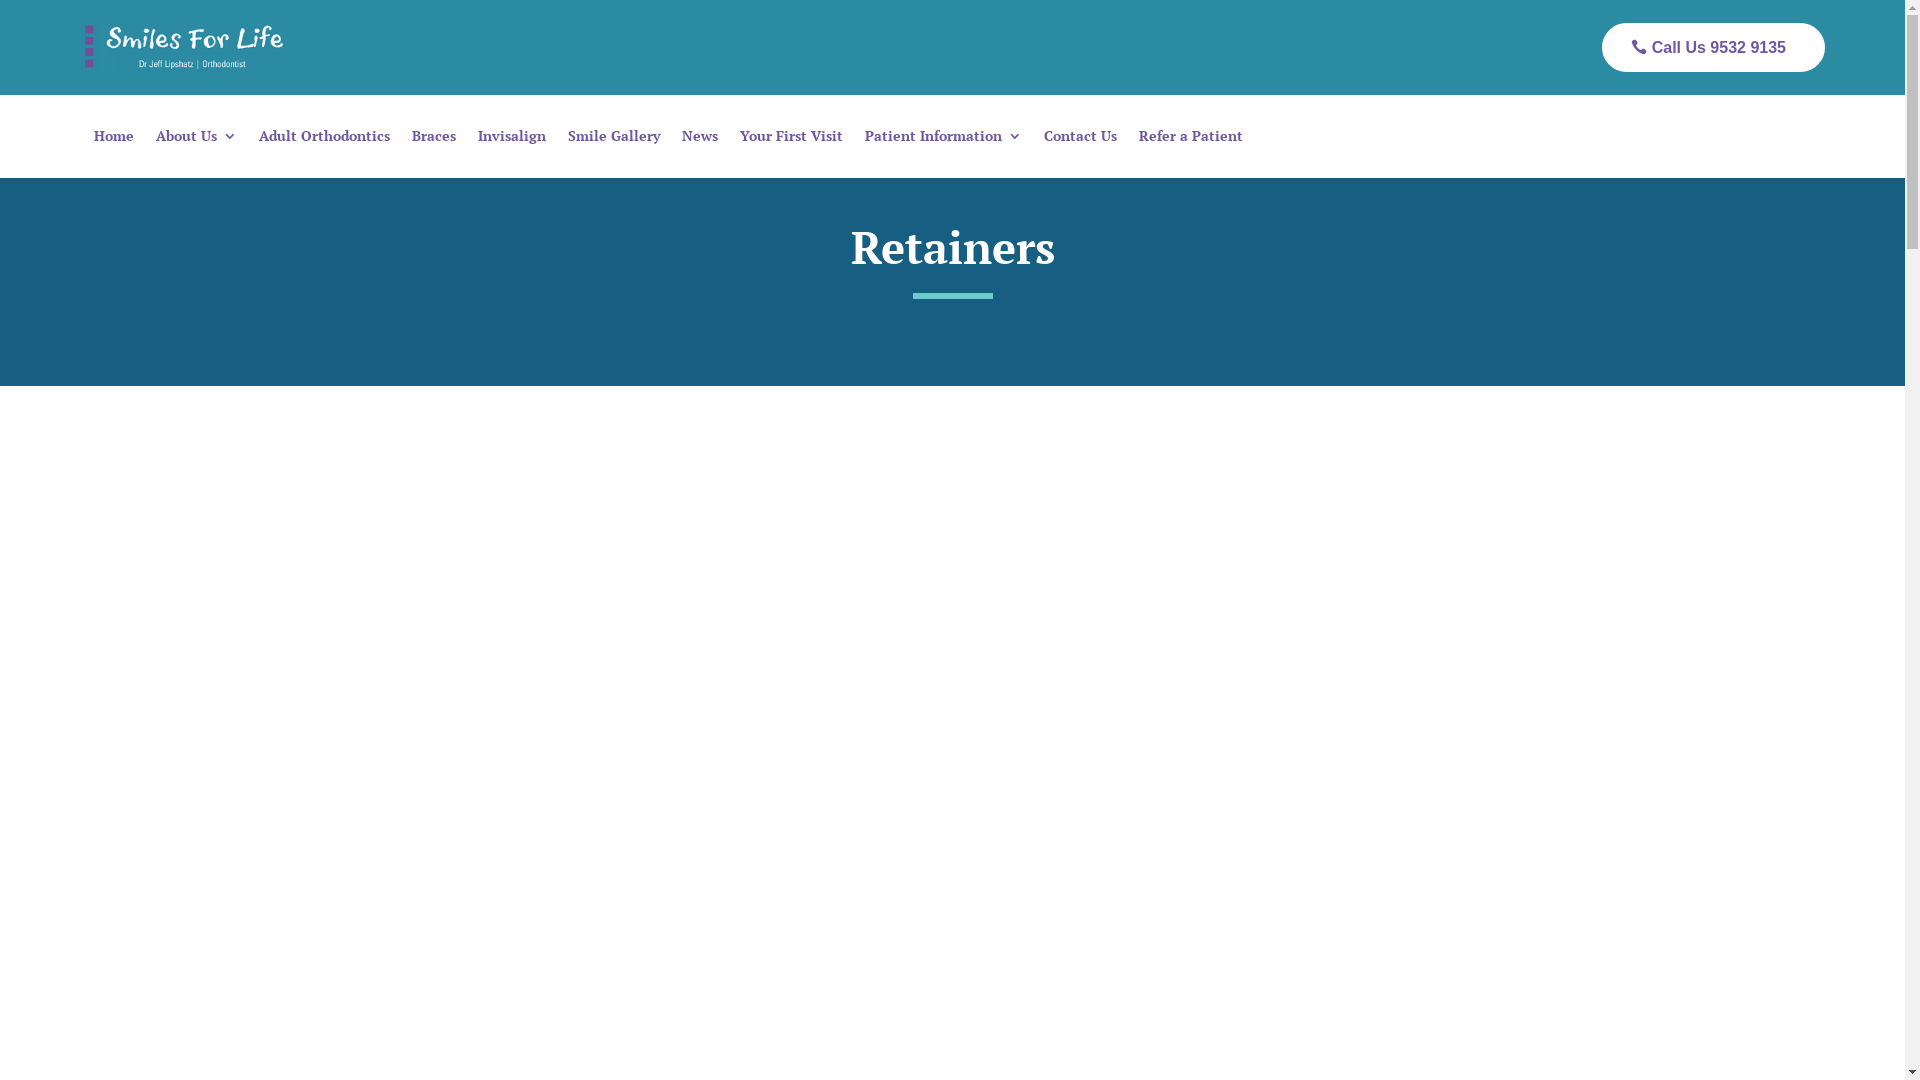 The height and width of the screenshot is (1080, 1920). What do you see at coordinates (952, 771) in the screenshot?
I see `Retainer` at bounding box center [952, 771].